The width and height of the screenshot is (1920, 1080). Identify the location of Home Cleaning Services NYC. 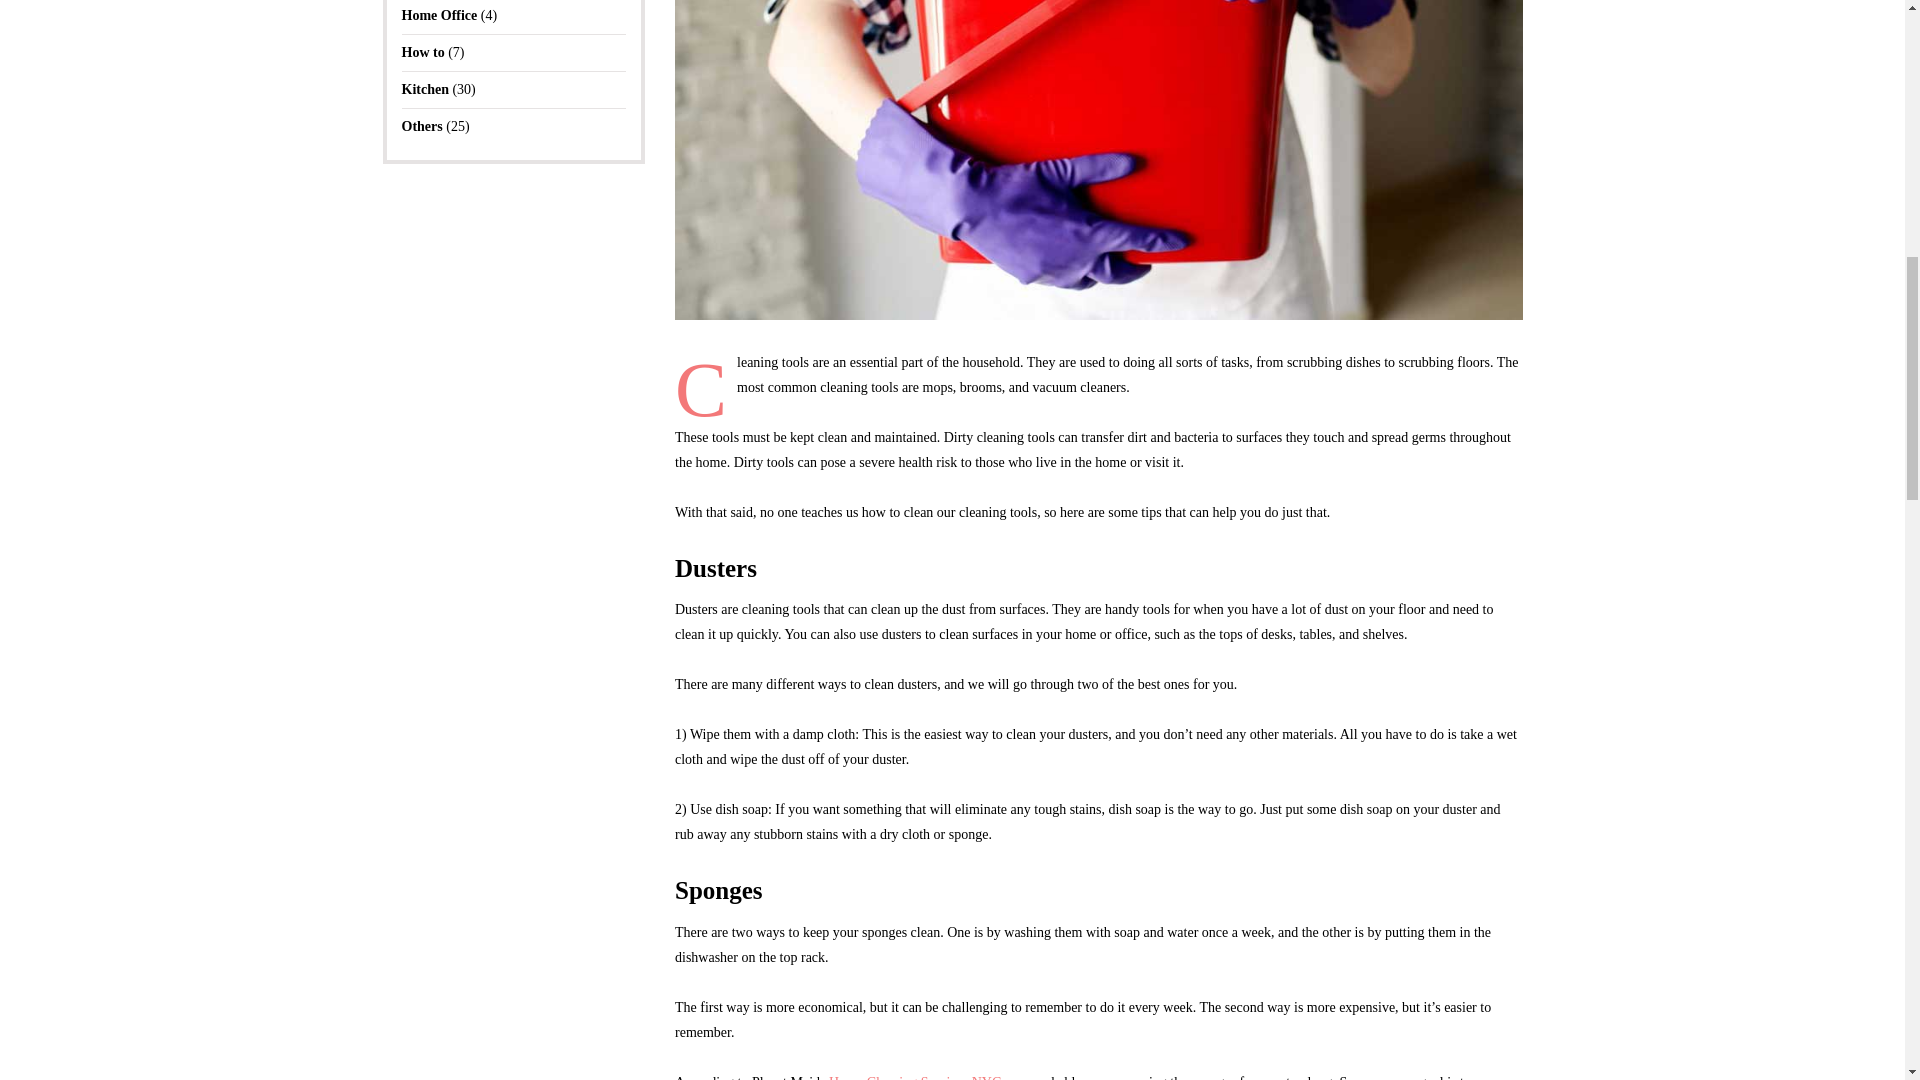
(914, 1077).